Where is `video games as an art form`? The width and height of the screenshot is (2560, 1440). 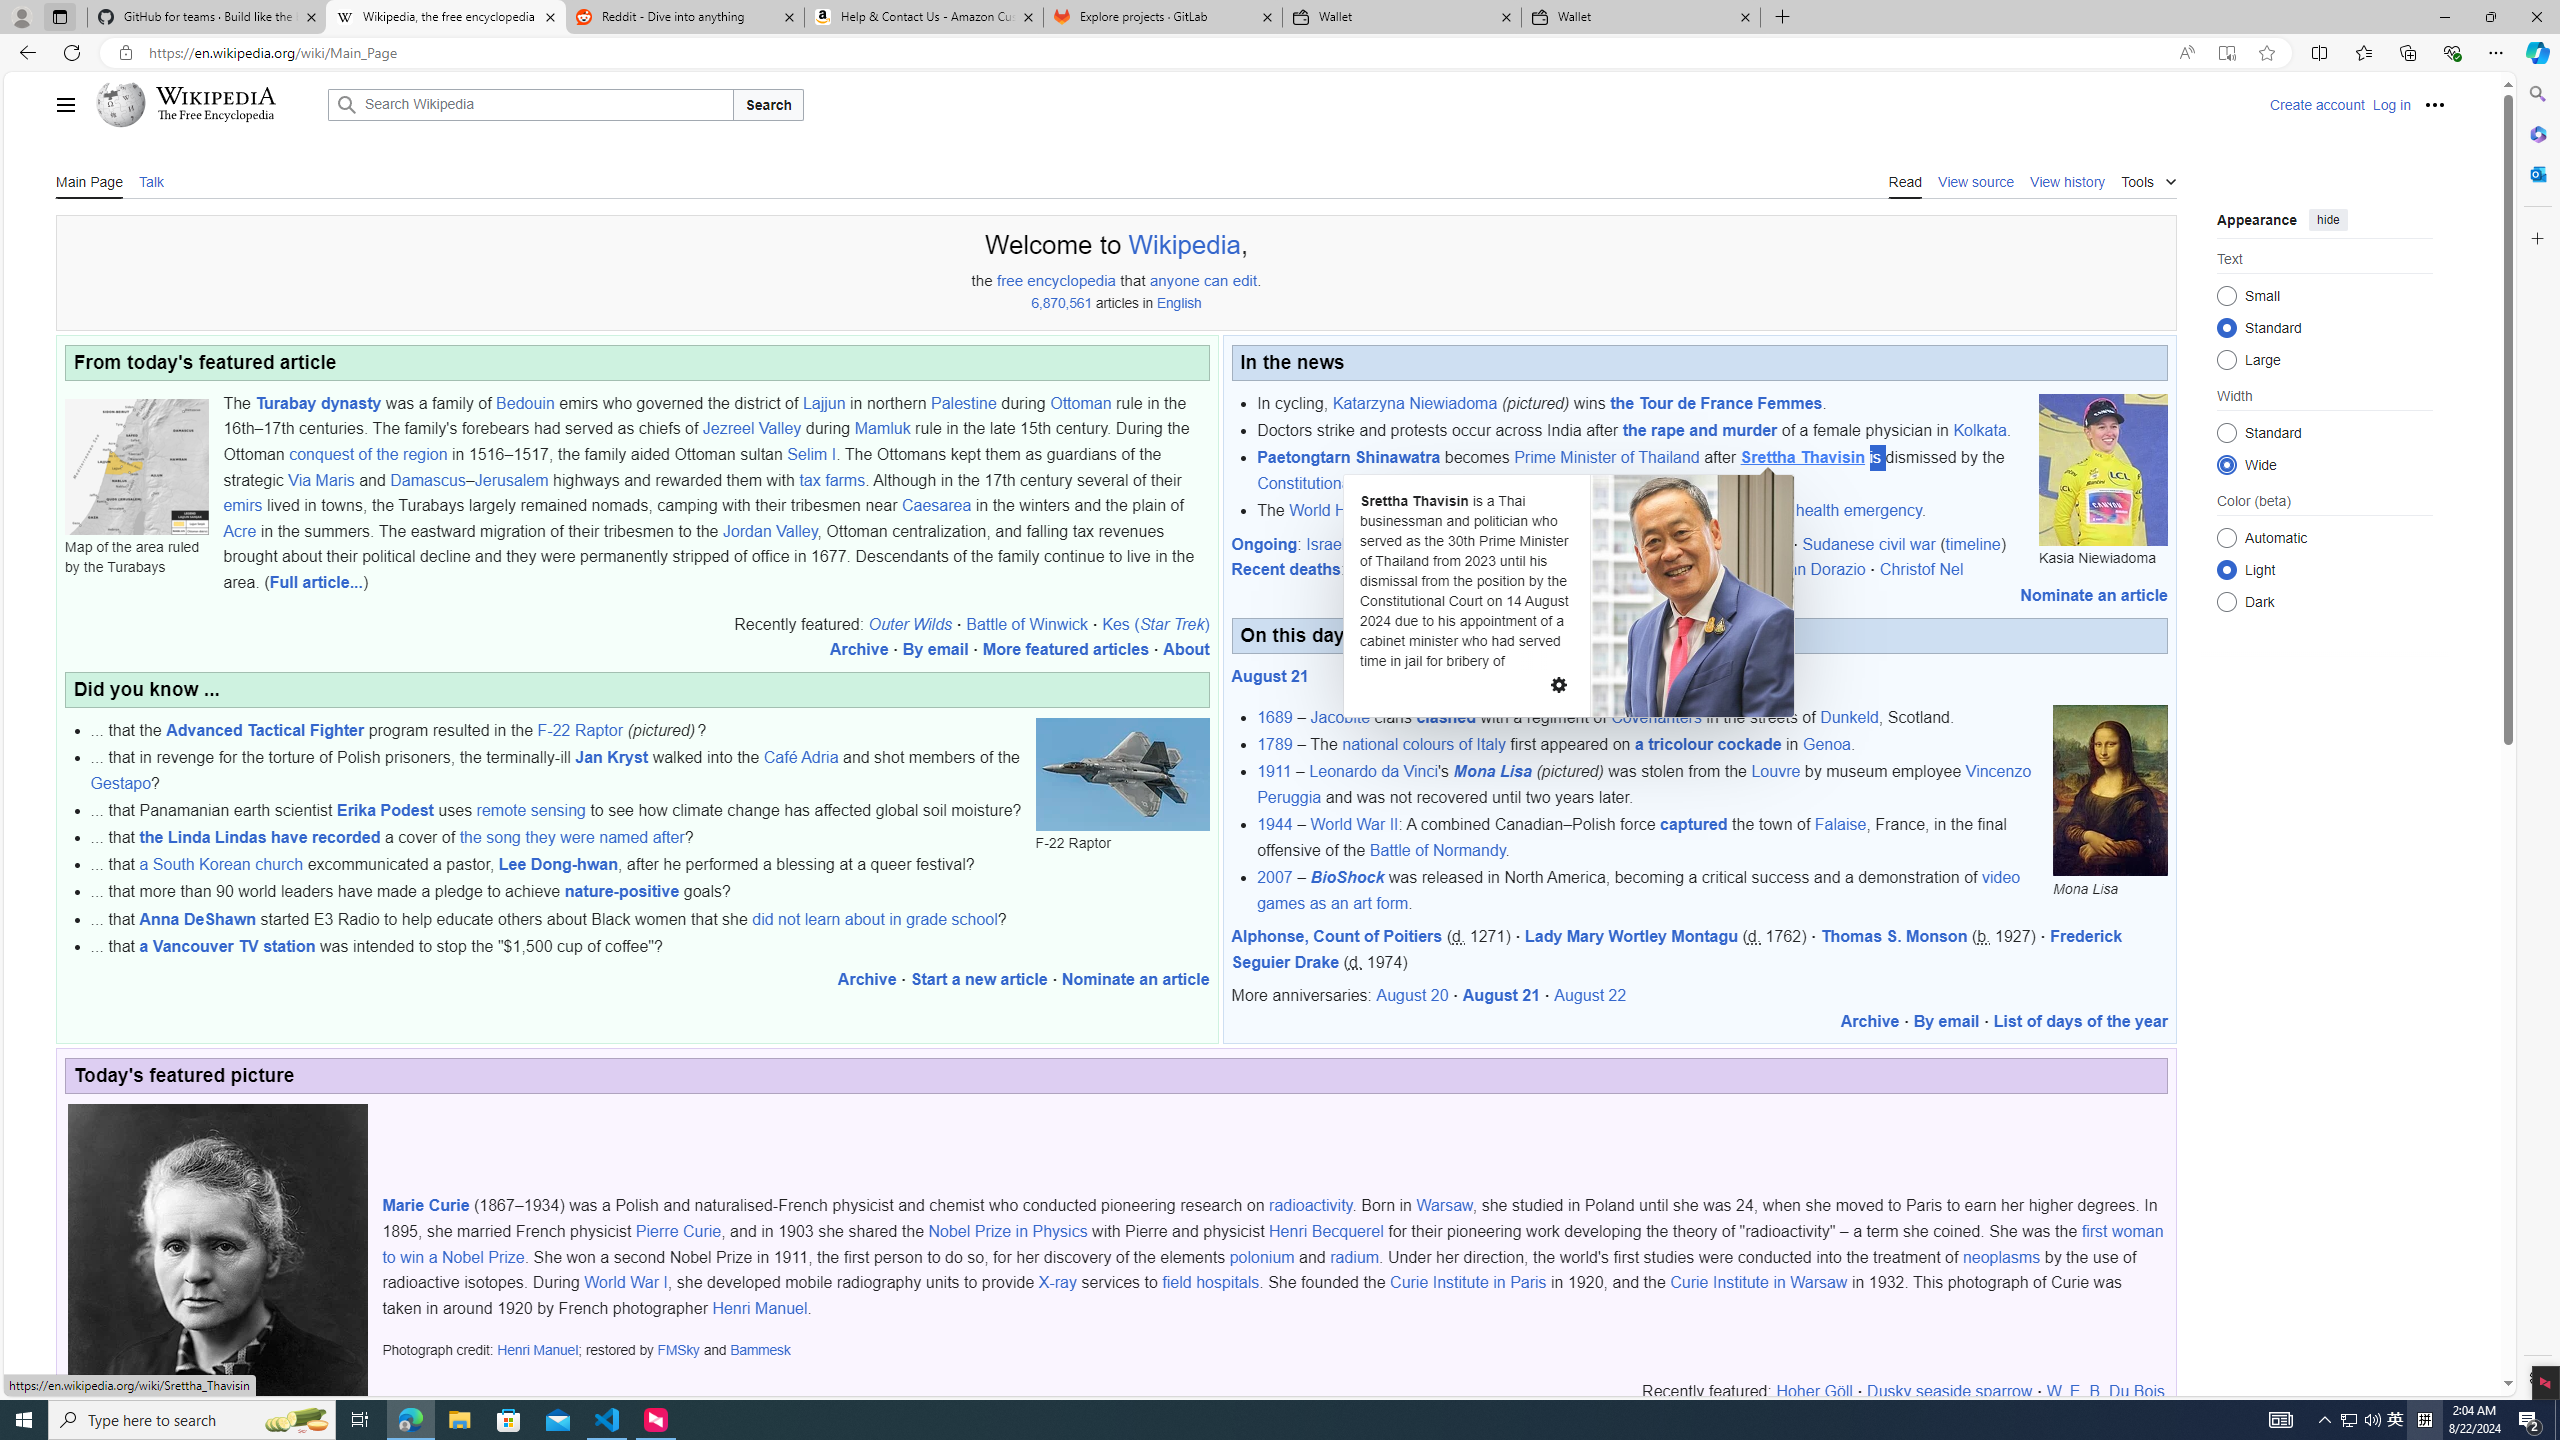
video games as an art form is located at coordinates (1638, 890).